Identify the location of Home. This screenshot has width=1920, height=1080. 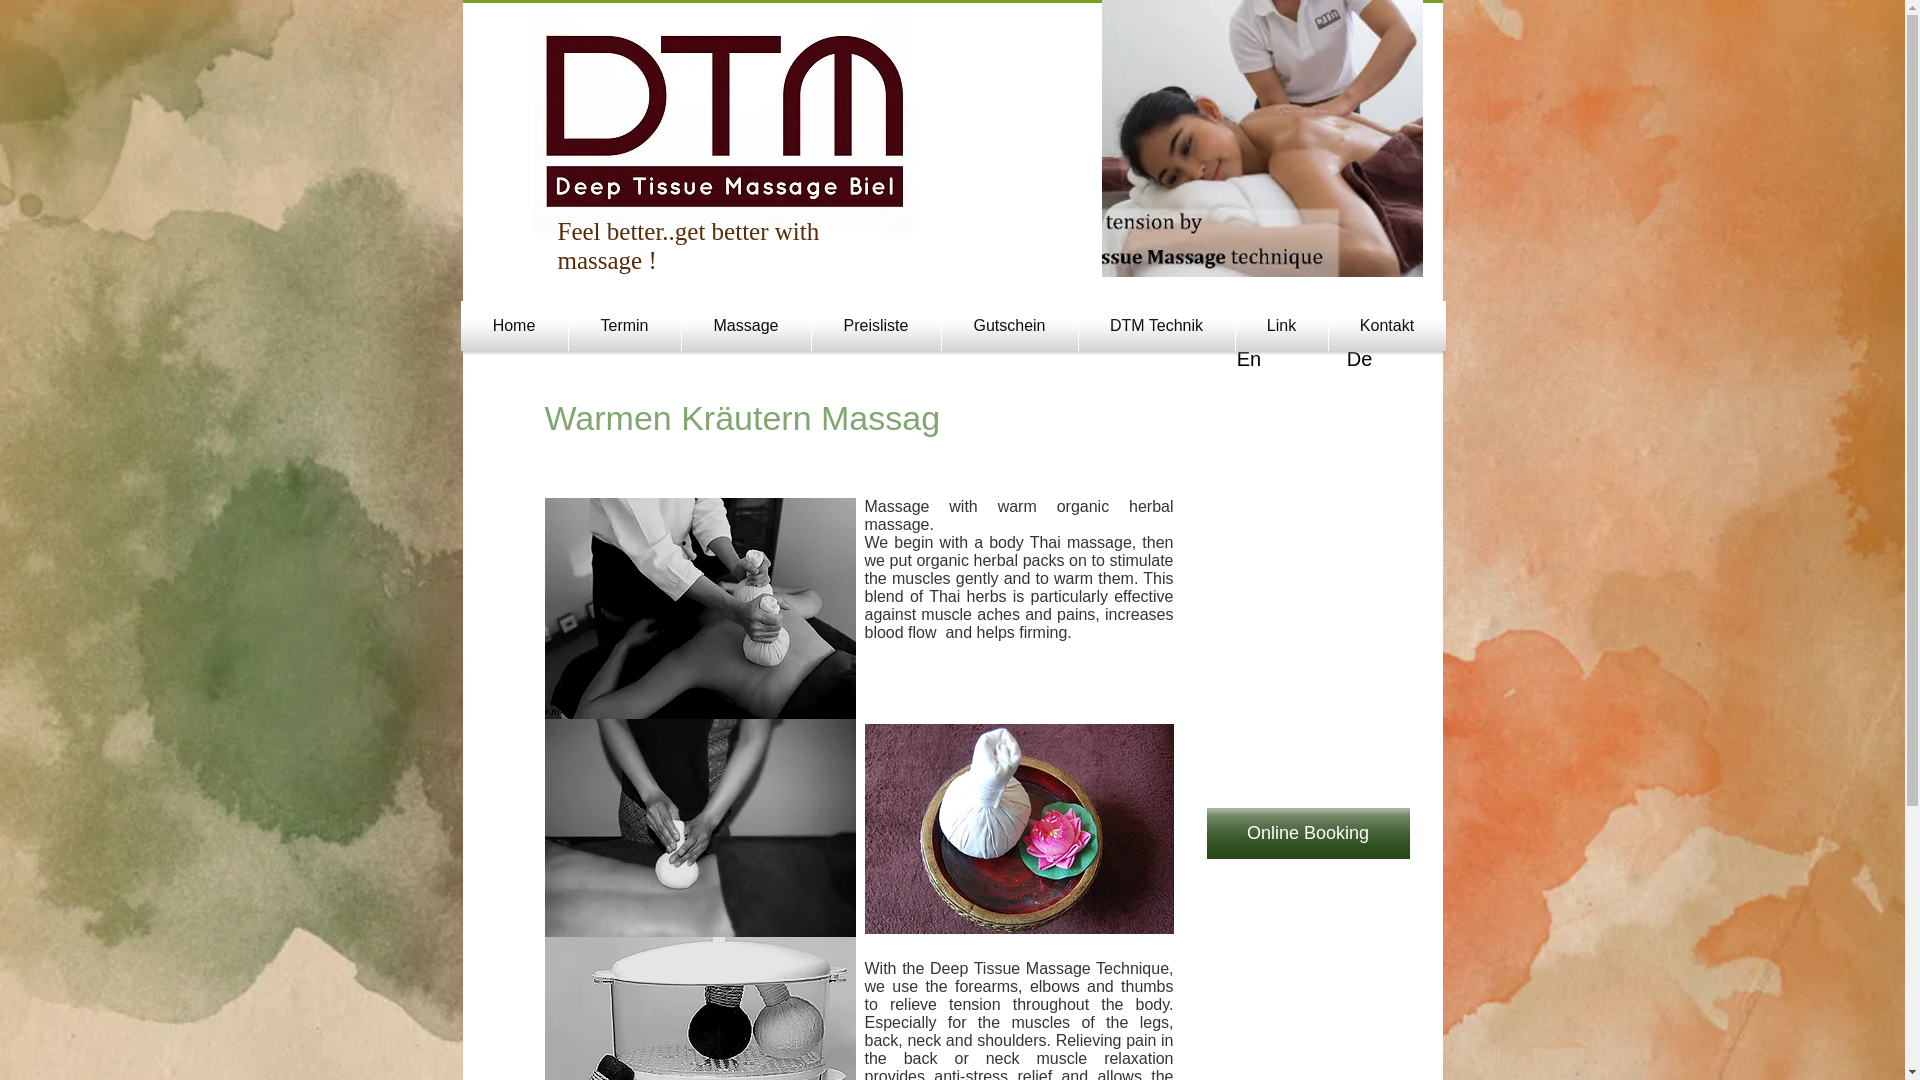
(513, 326).